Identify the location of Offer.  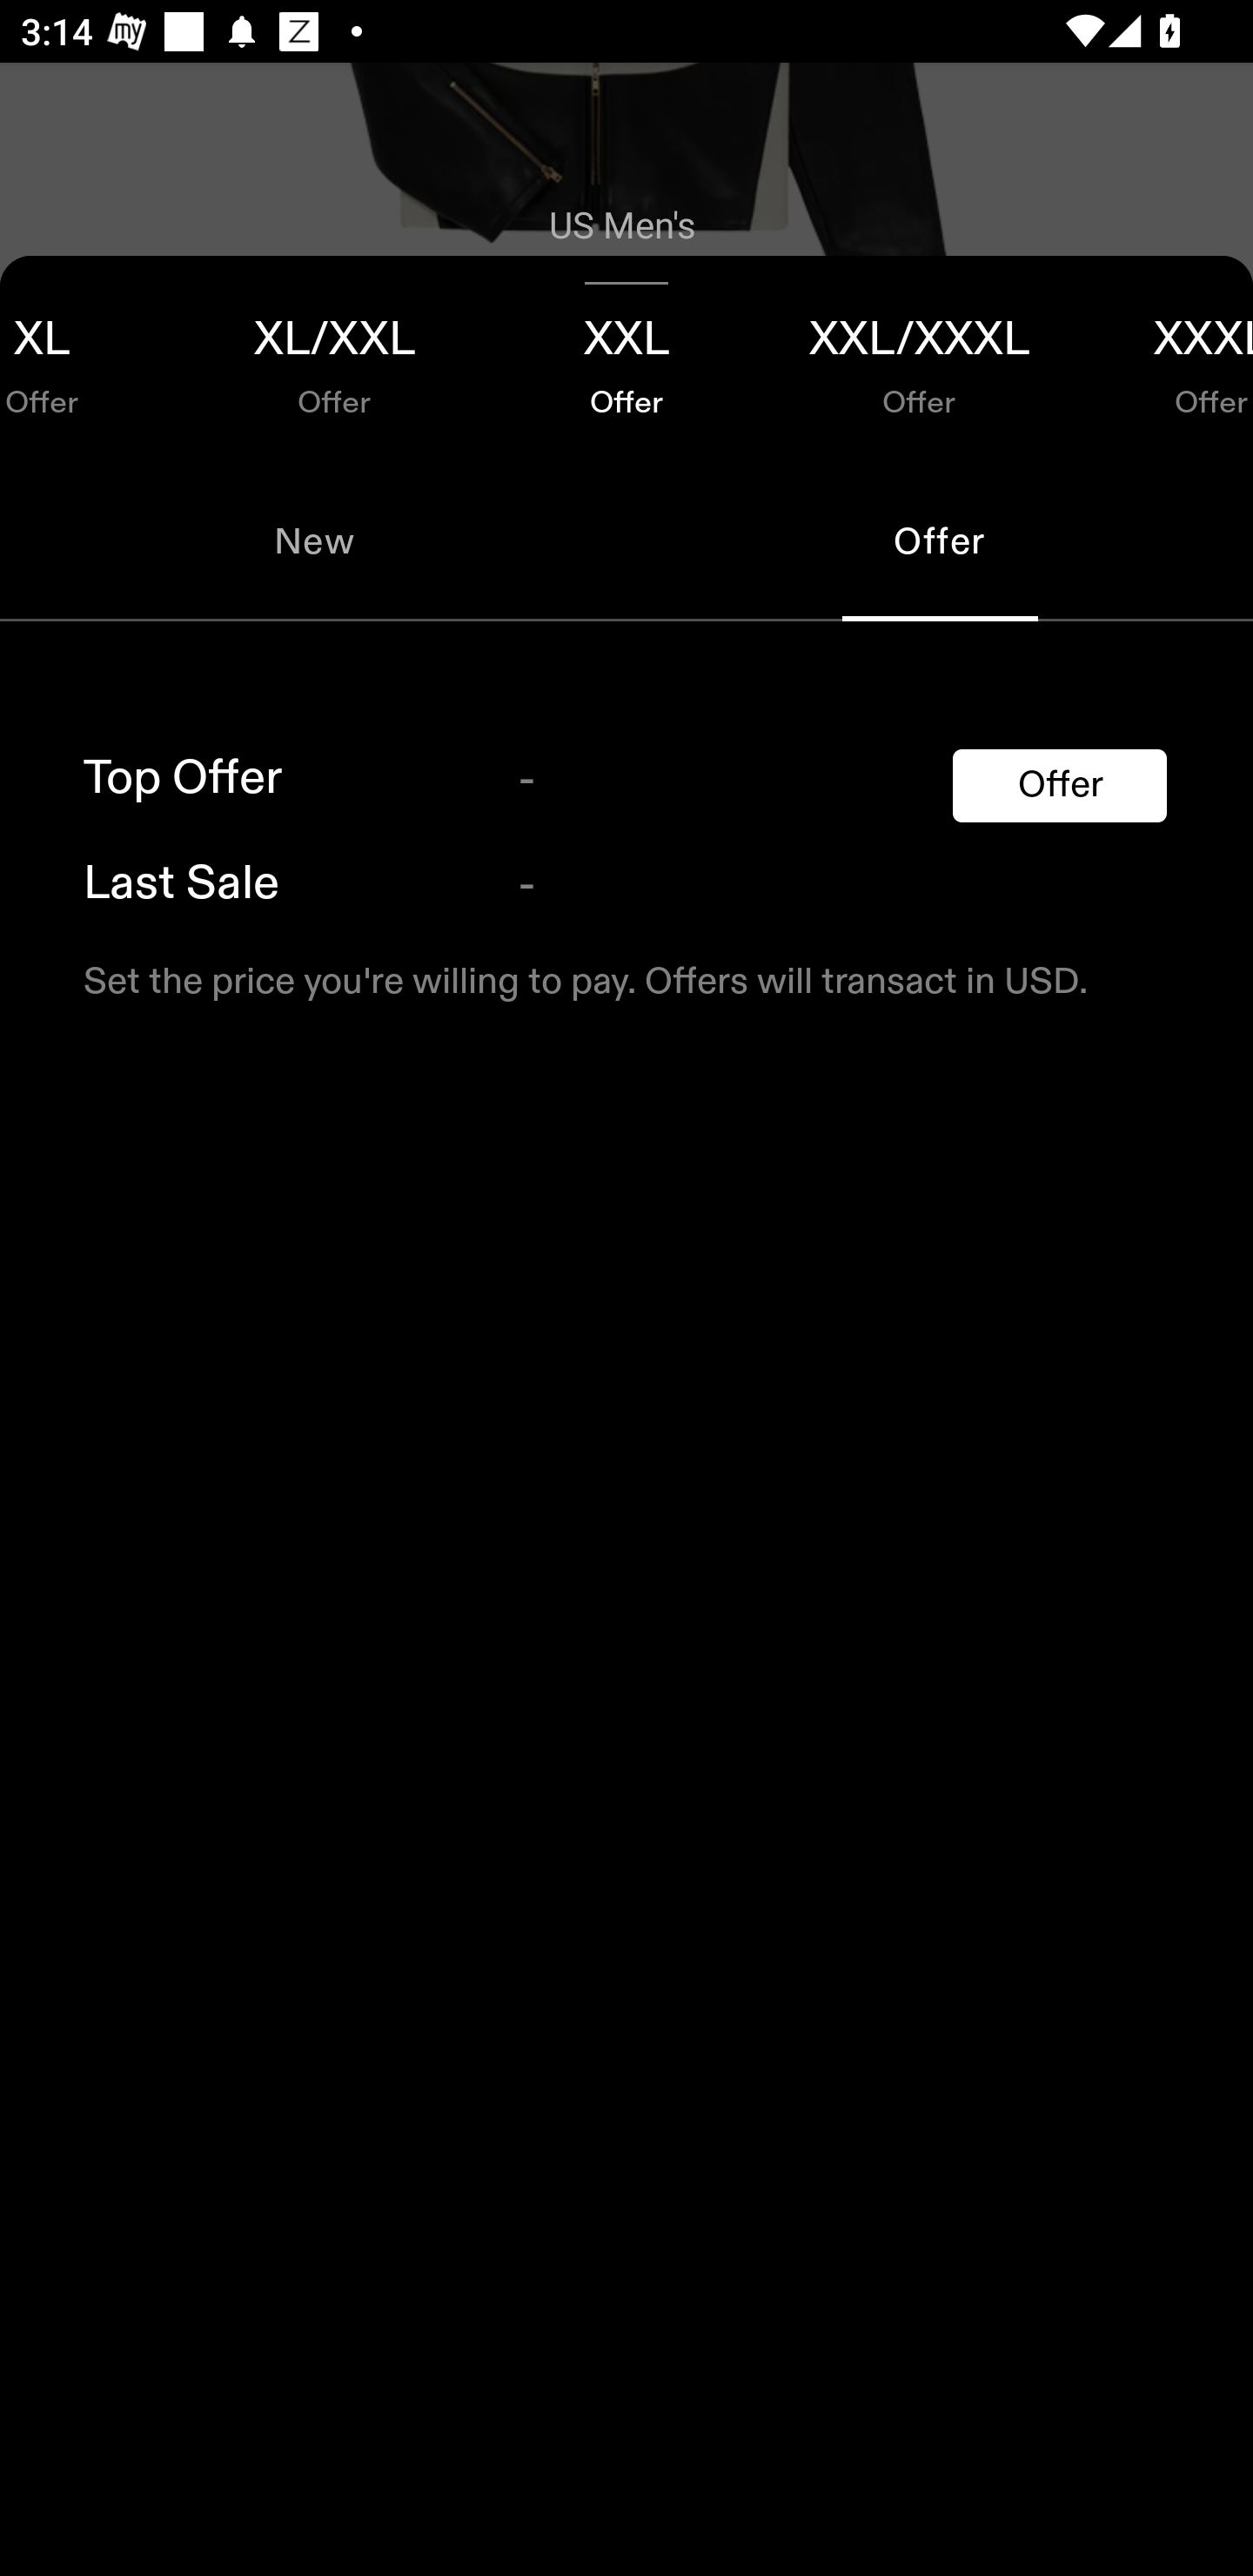
(1059, 785).